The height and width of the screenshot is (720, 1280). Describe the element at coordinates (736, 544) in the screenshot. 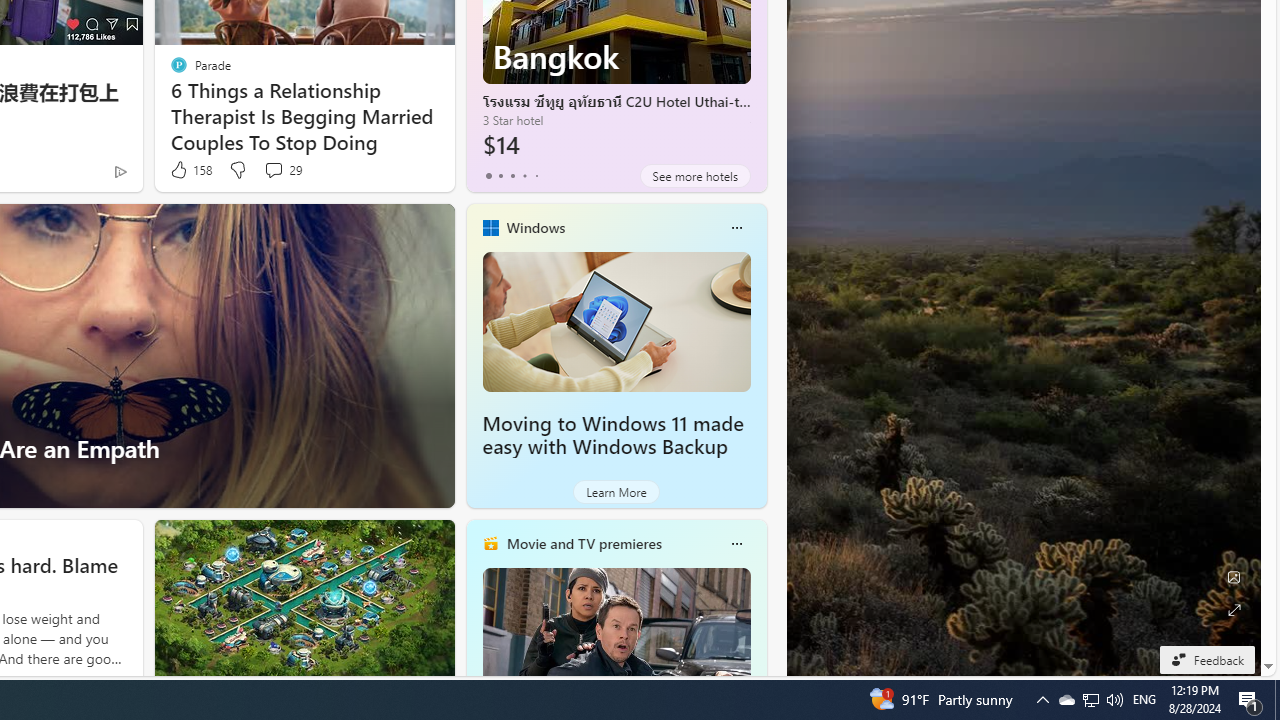

I see `More options` at that location.